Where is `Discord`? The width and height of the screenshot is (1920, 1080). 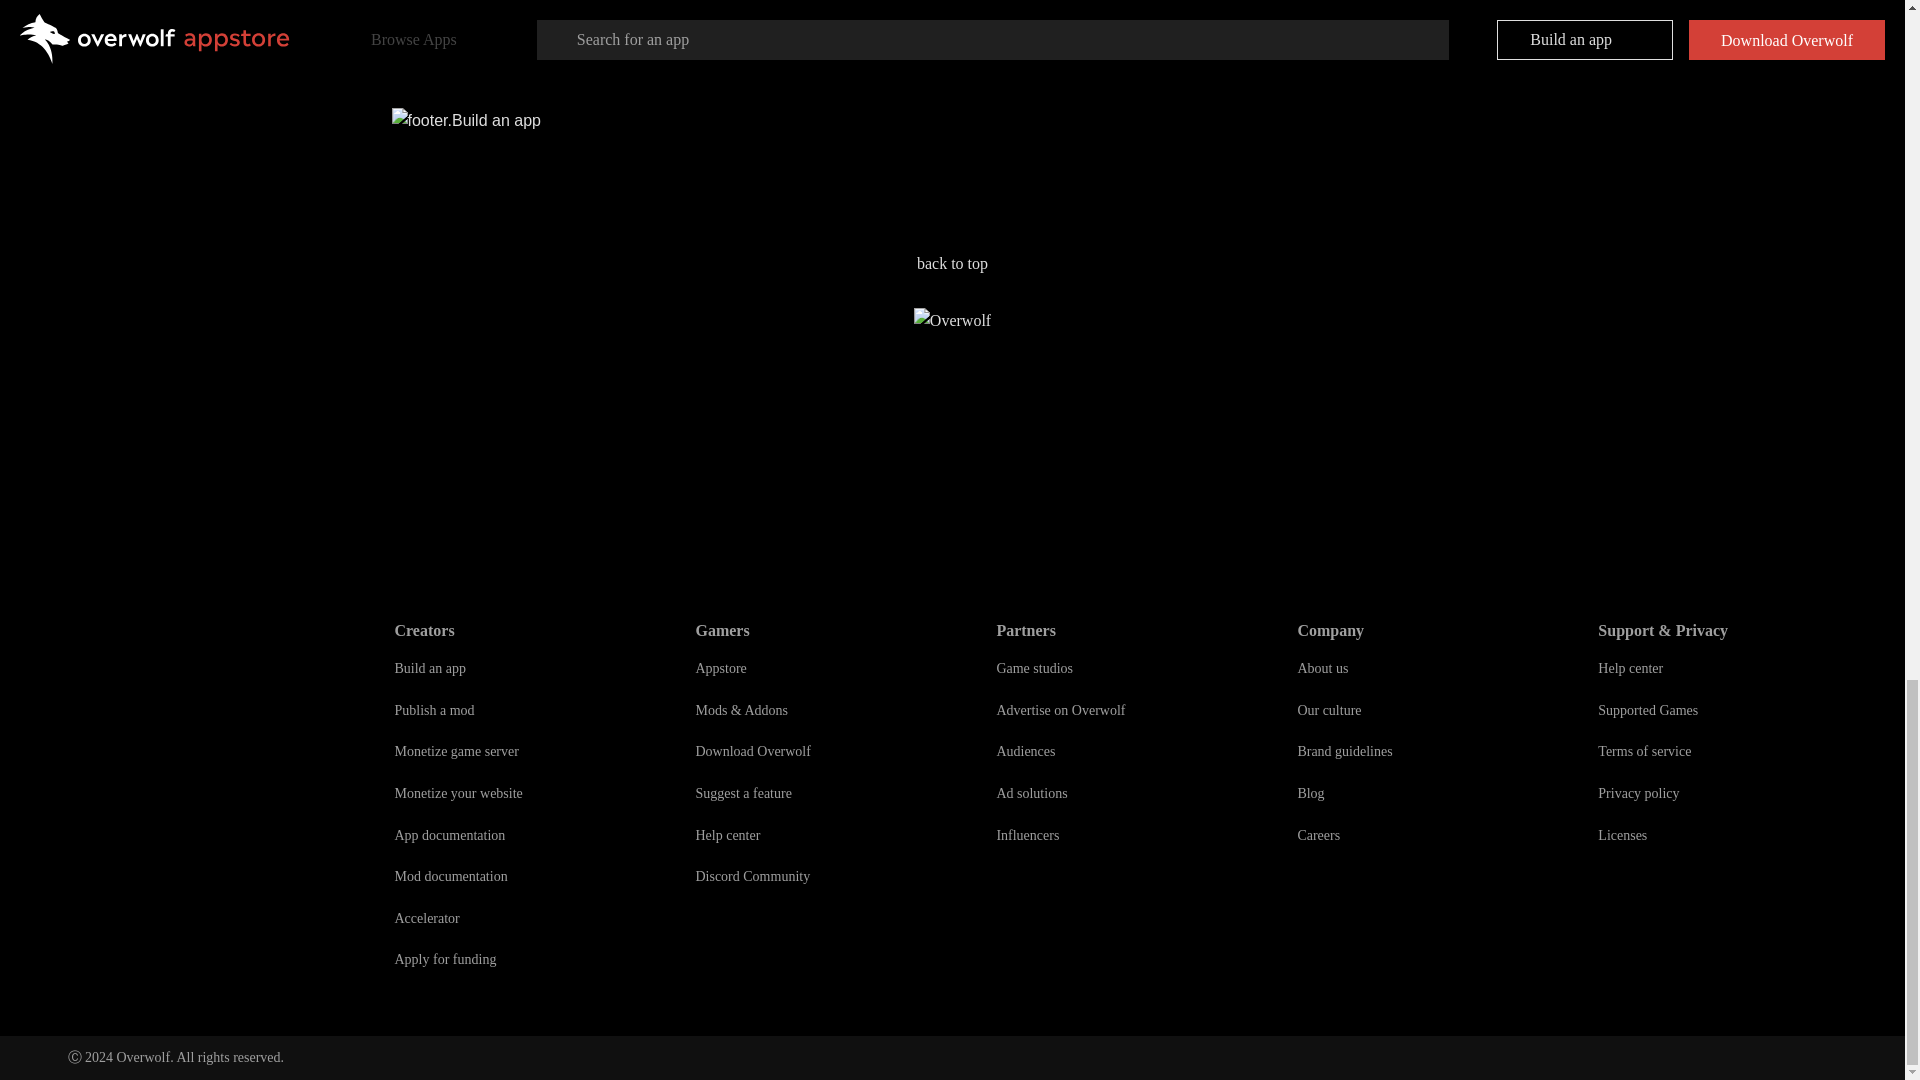
Discord is located at coordinates (1650, 1058).